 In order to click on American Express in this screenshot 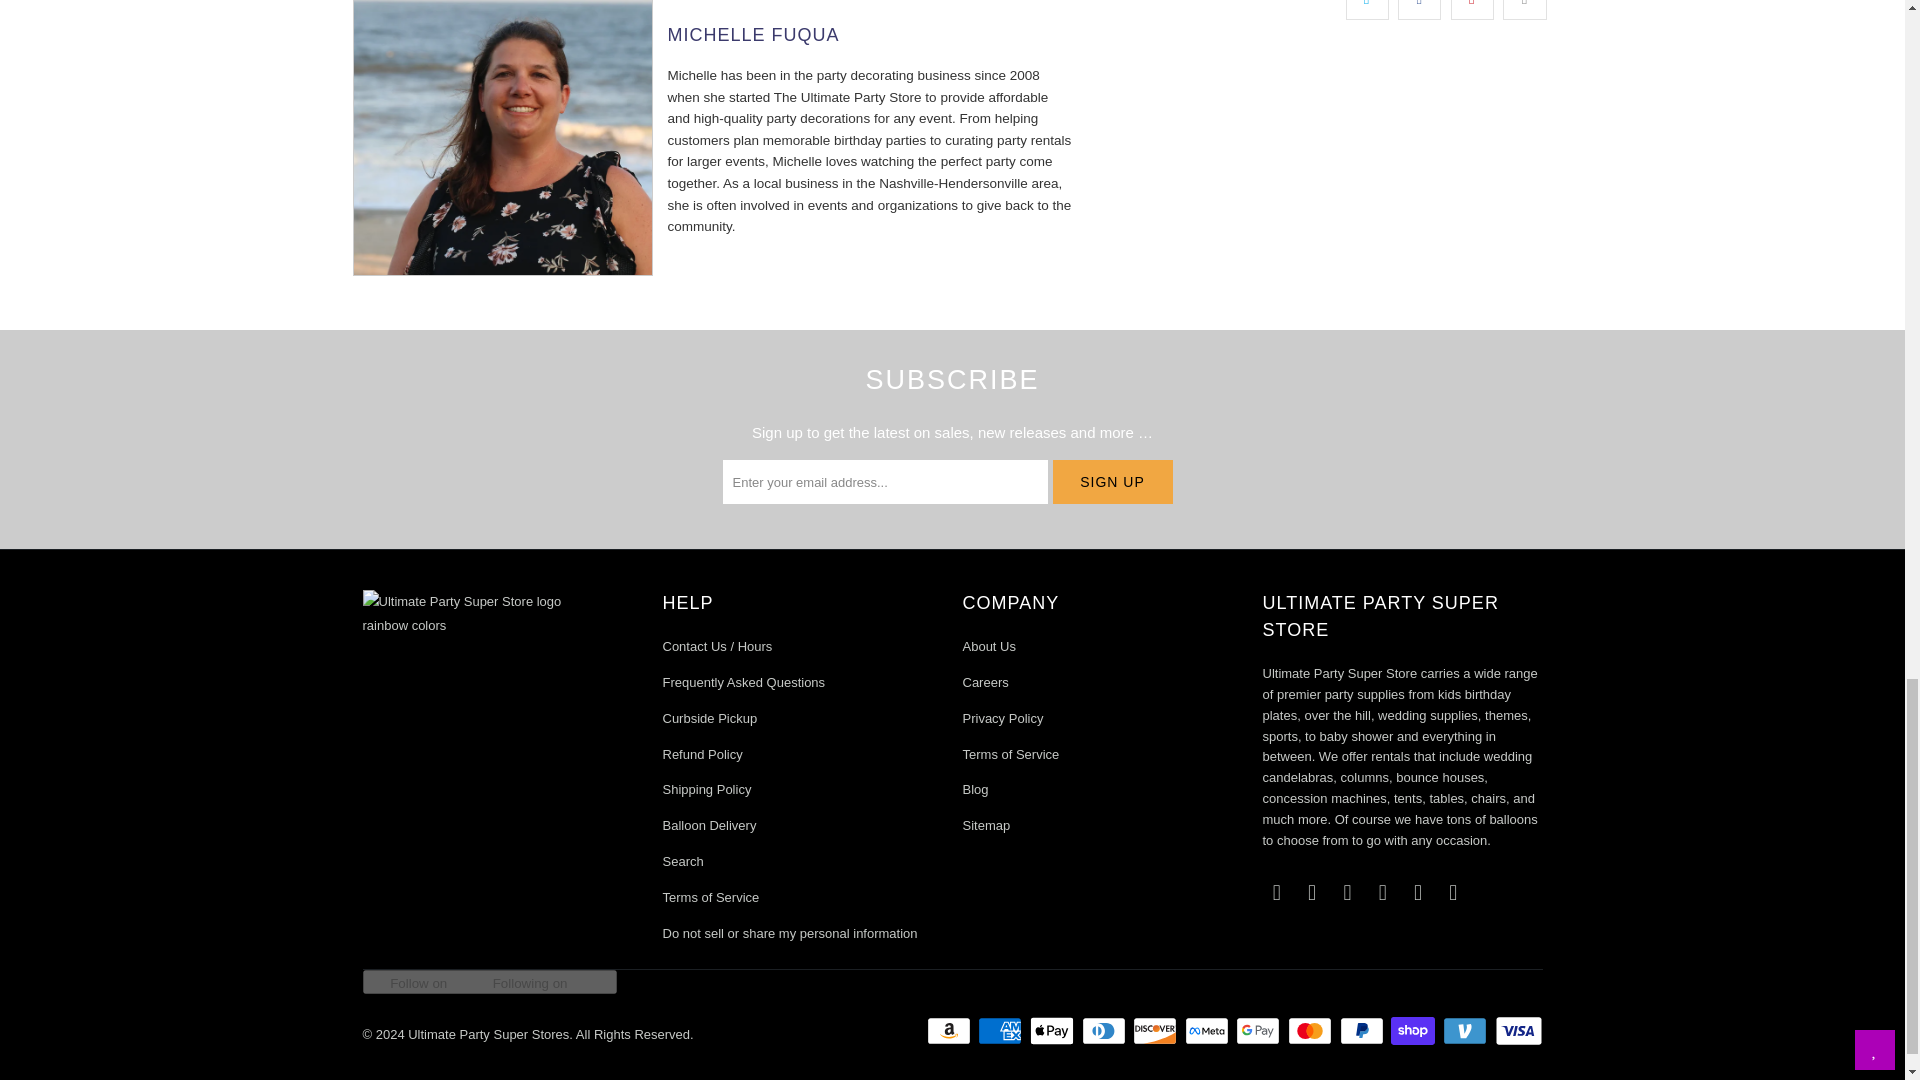, I will do `click(1001, 1031)`.